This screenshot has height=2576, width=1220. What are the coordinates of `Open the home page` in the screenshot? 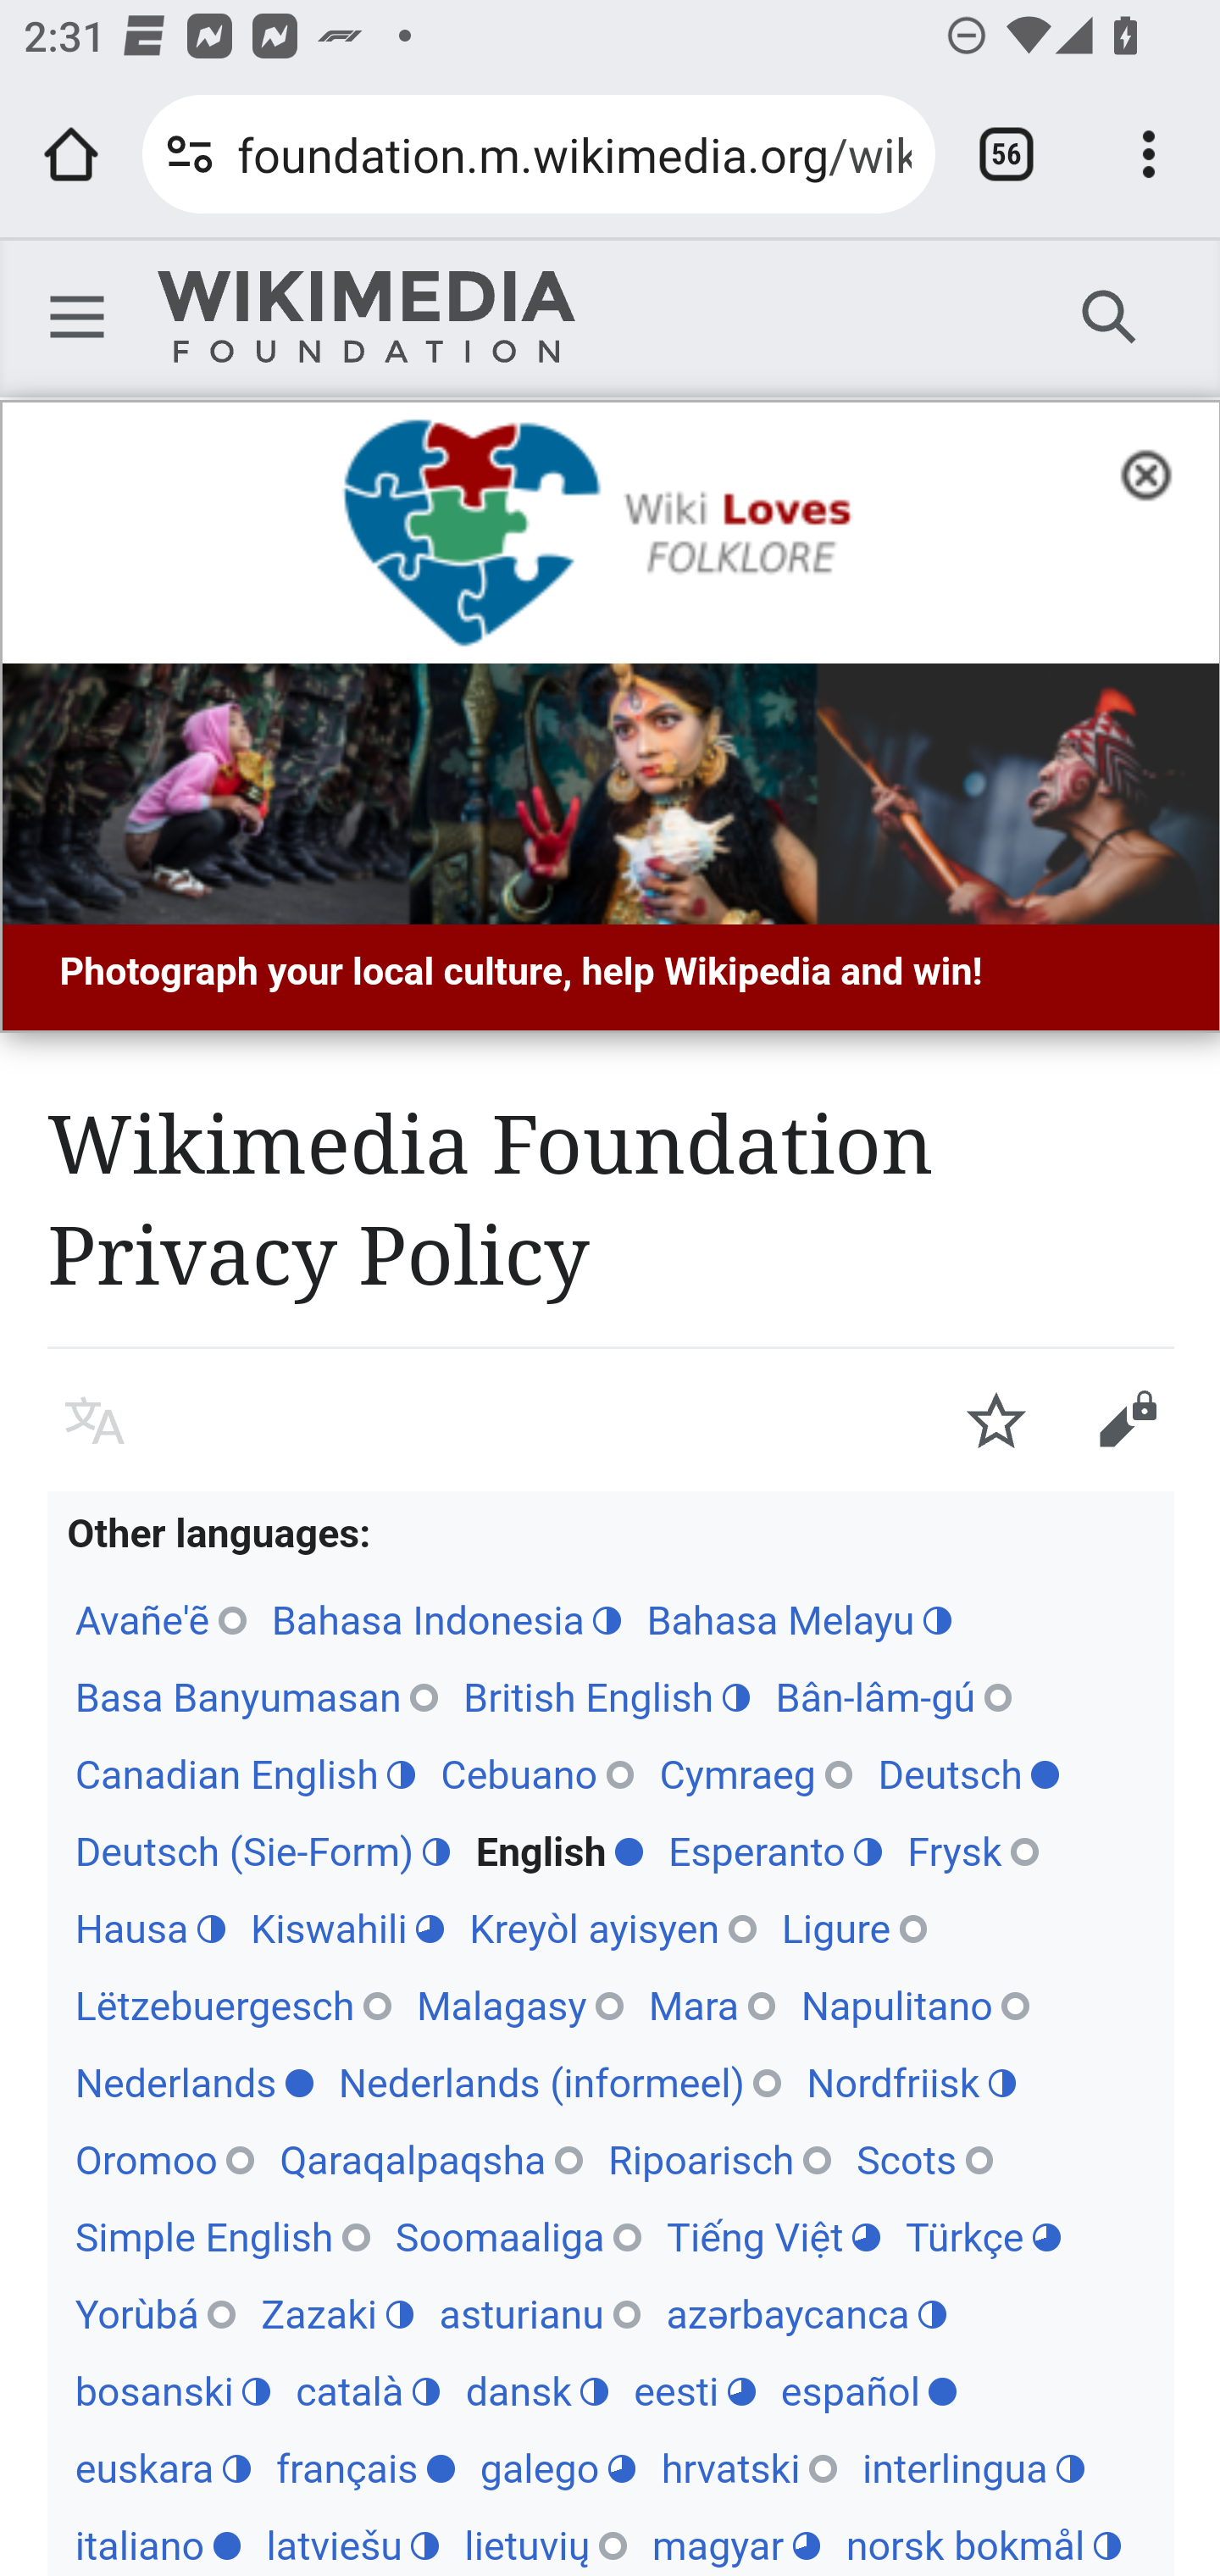 It's located at (71, 154).